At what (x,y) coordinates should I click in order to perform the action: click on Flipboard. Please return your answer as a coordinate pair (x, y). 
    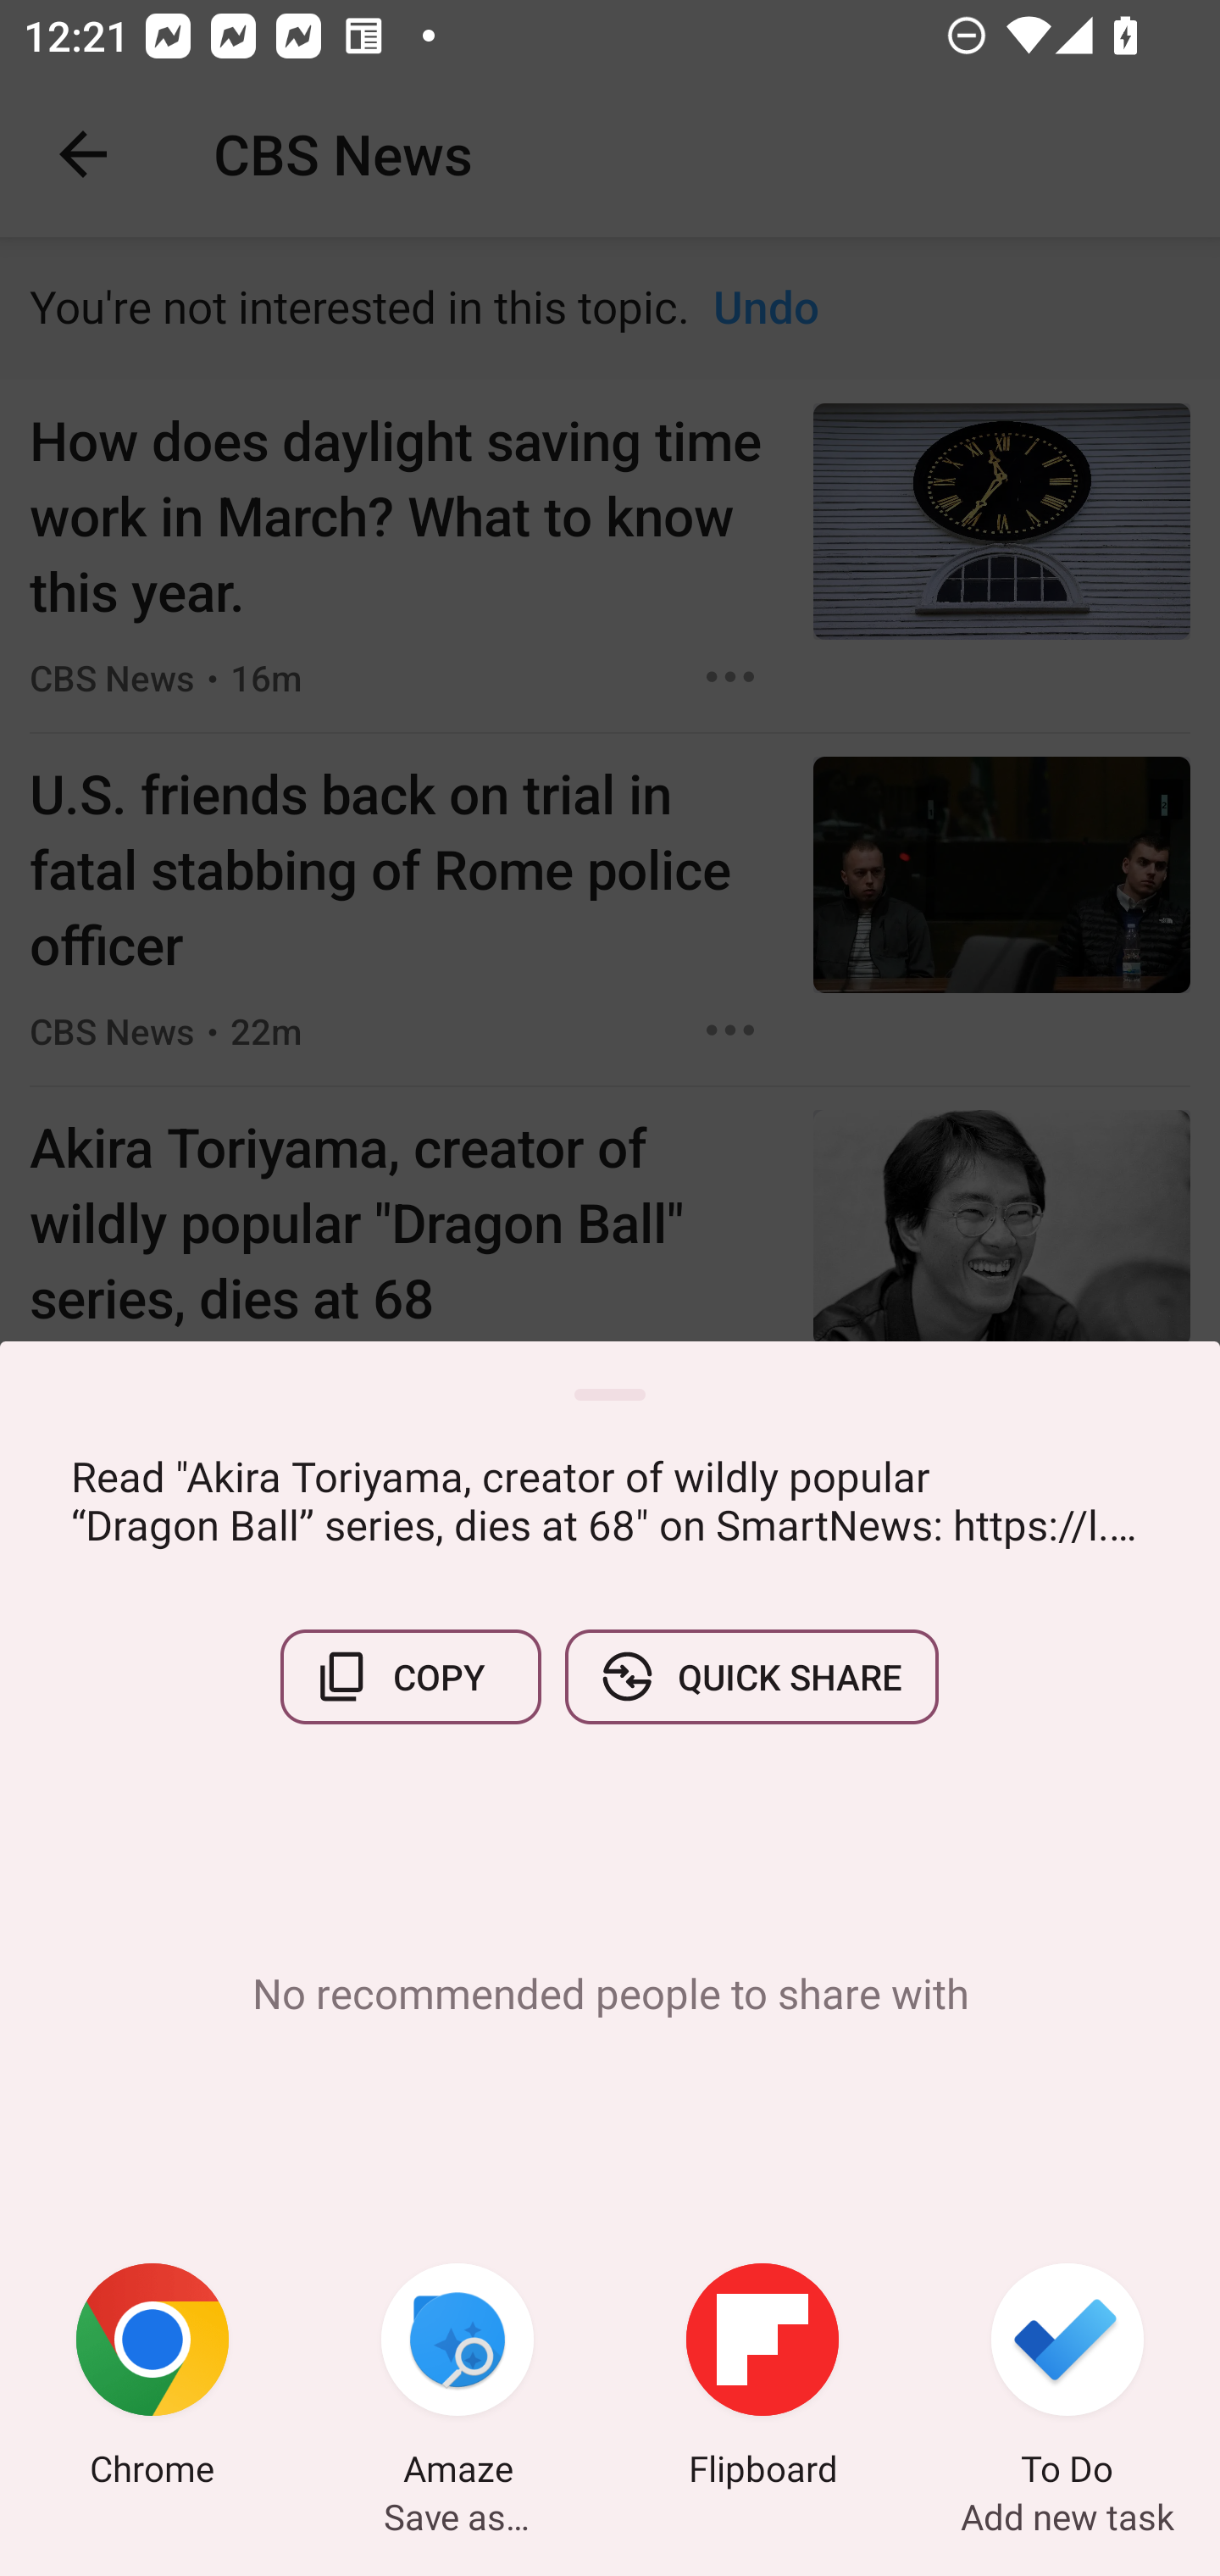
    Looking at the image, I should click on (762, 2379).